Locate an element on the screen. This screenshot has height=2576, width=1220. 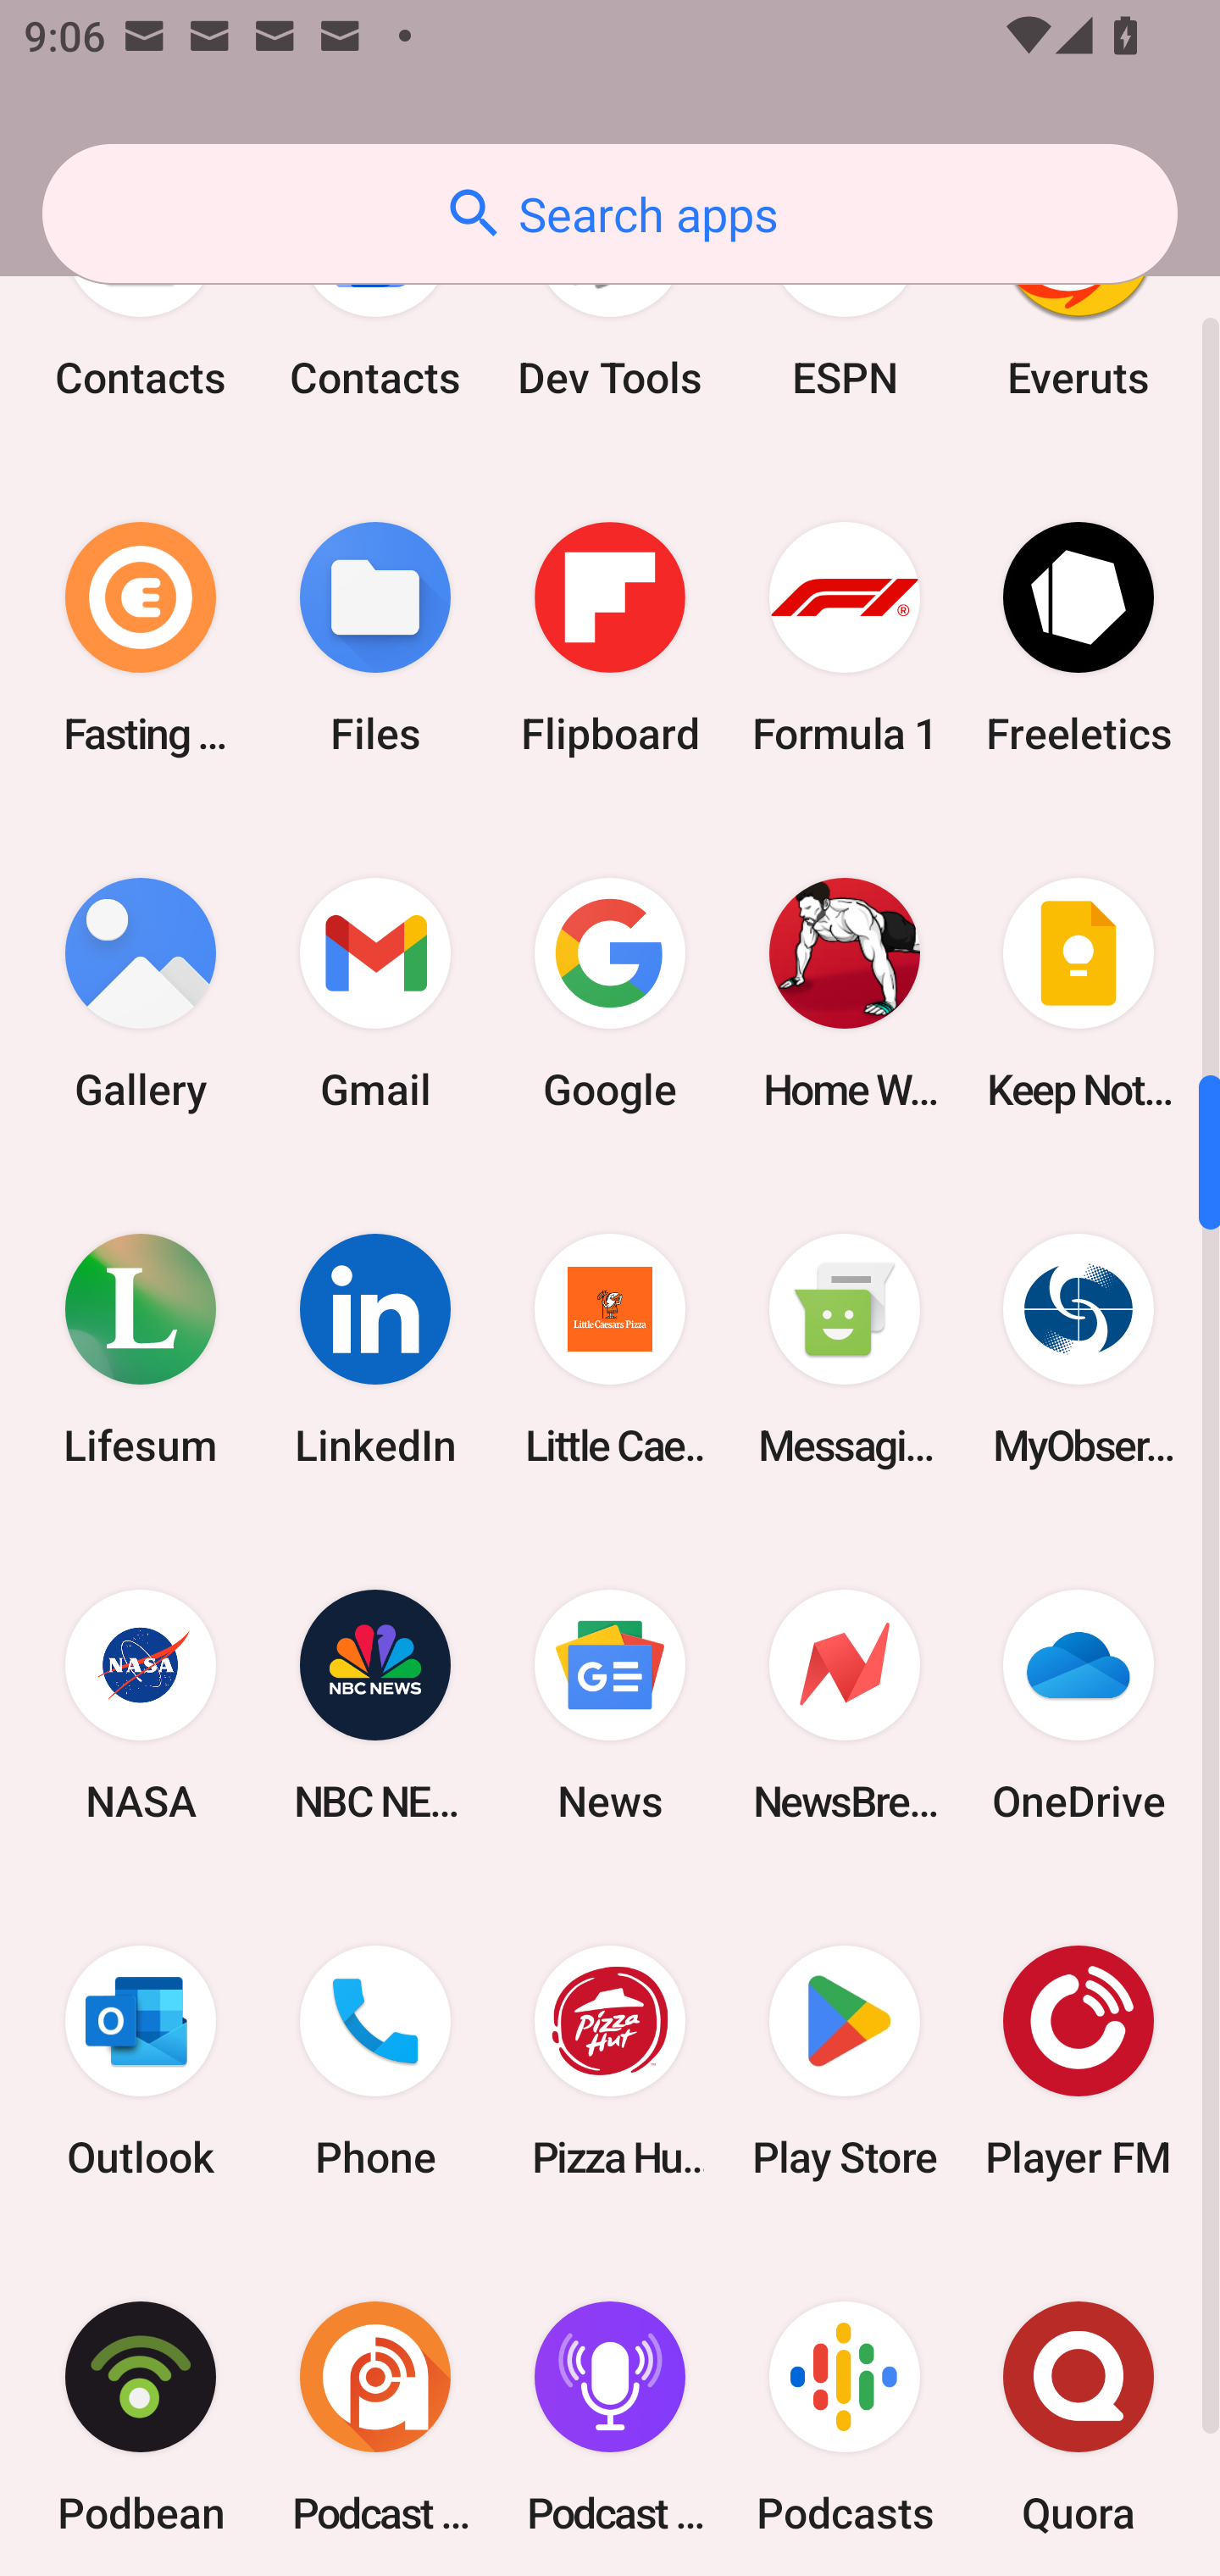
Gallery is located at coordinates (141, 994).